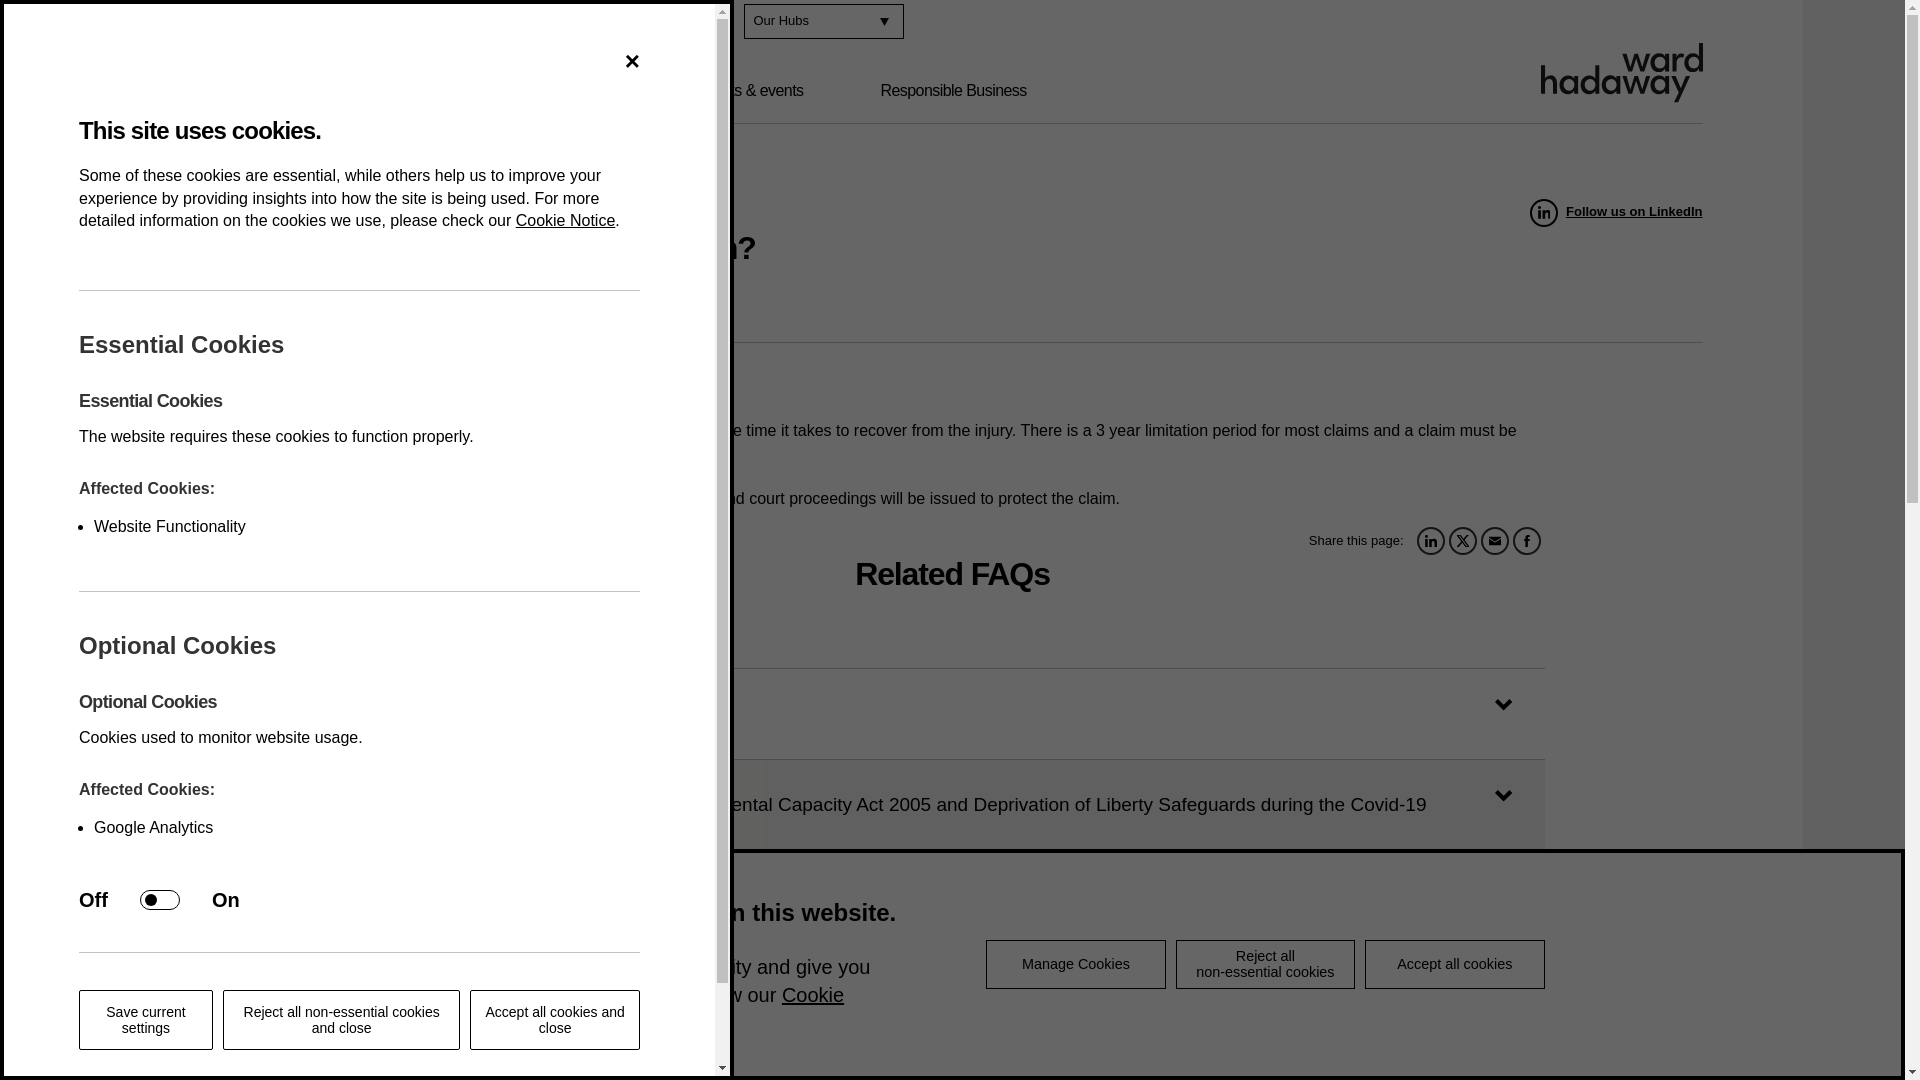 This screenshot has height=1080, width=1920. What do you see at coordinates (424, 91) in the screenshot?
I see `What we do` at bounding box center [424, 91].